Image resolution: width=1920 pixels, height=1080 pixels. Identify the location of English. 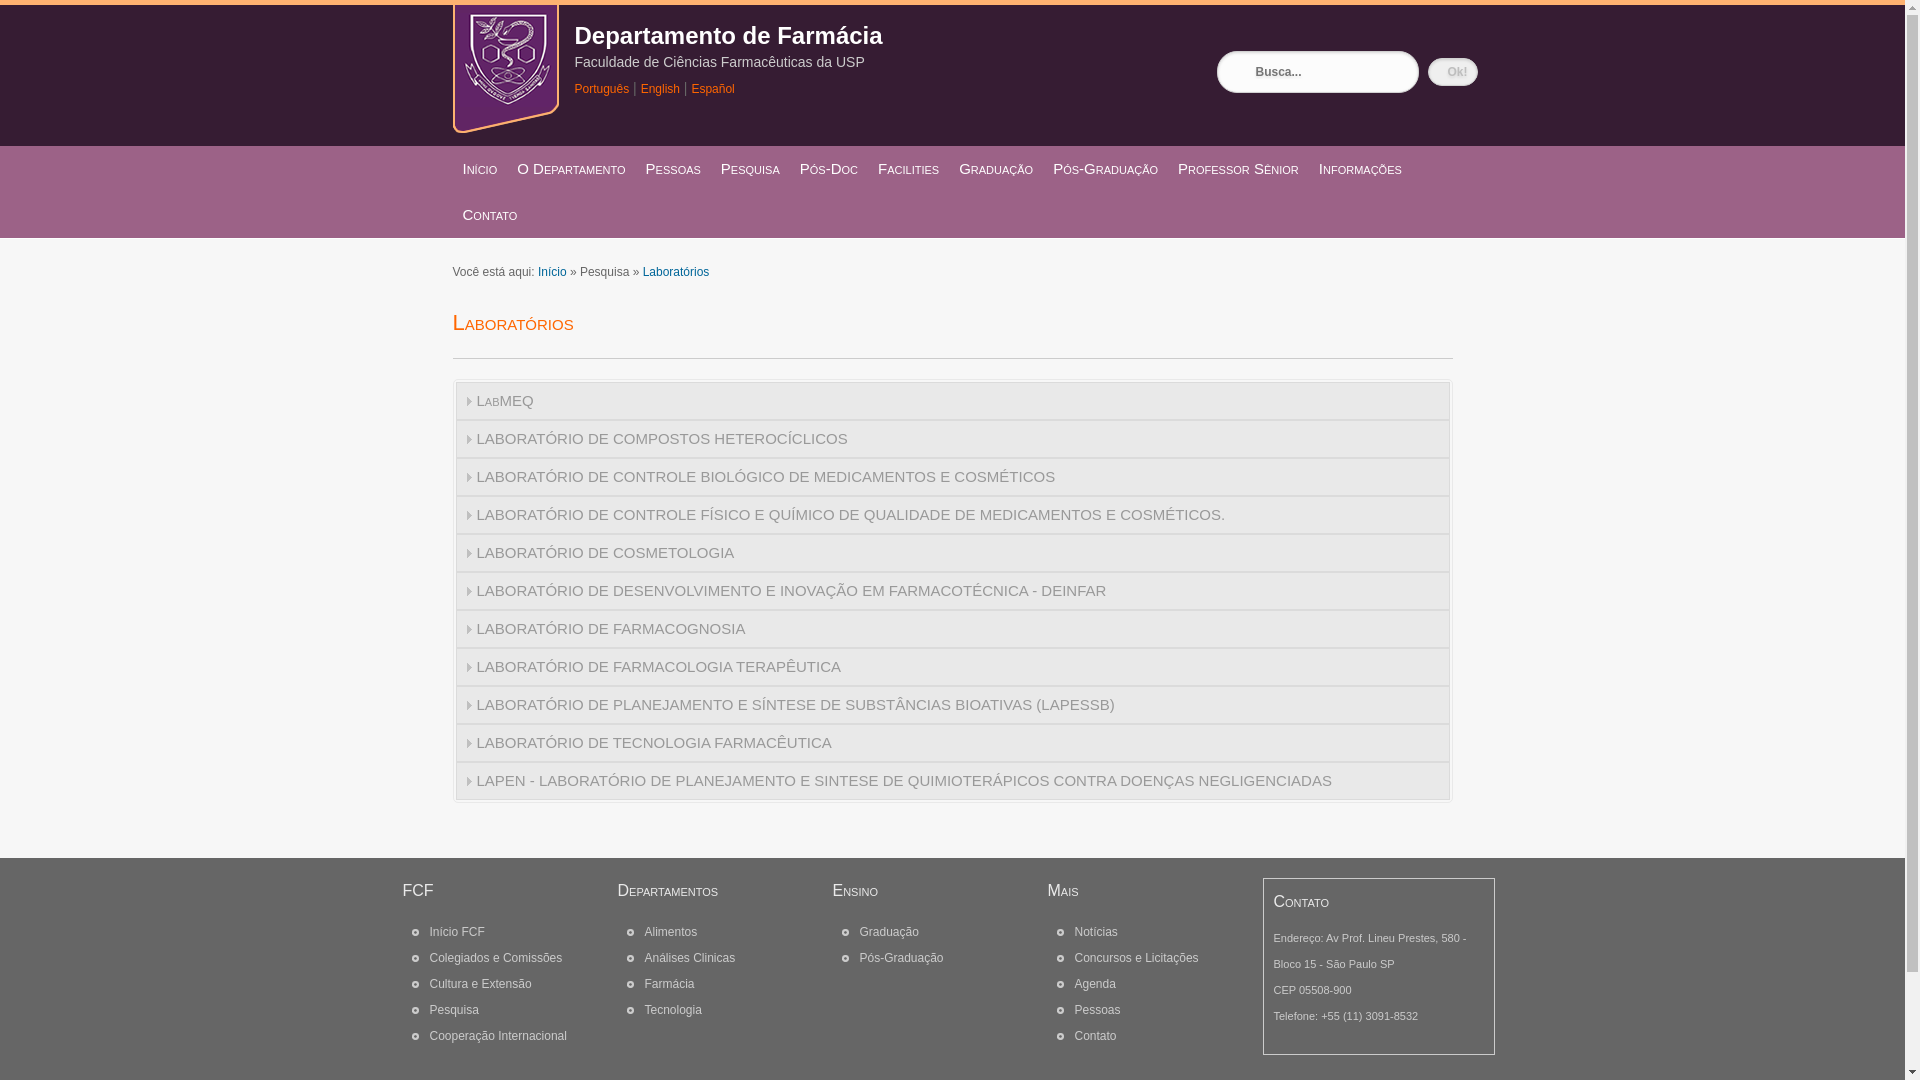
(660, 89).